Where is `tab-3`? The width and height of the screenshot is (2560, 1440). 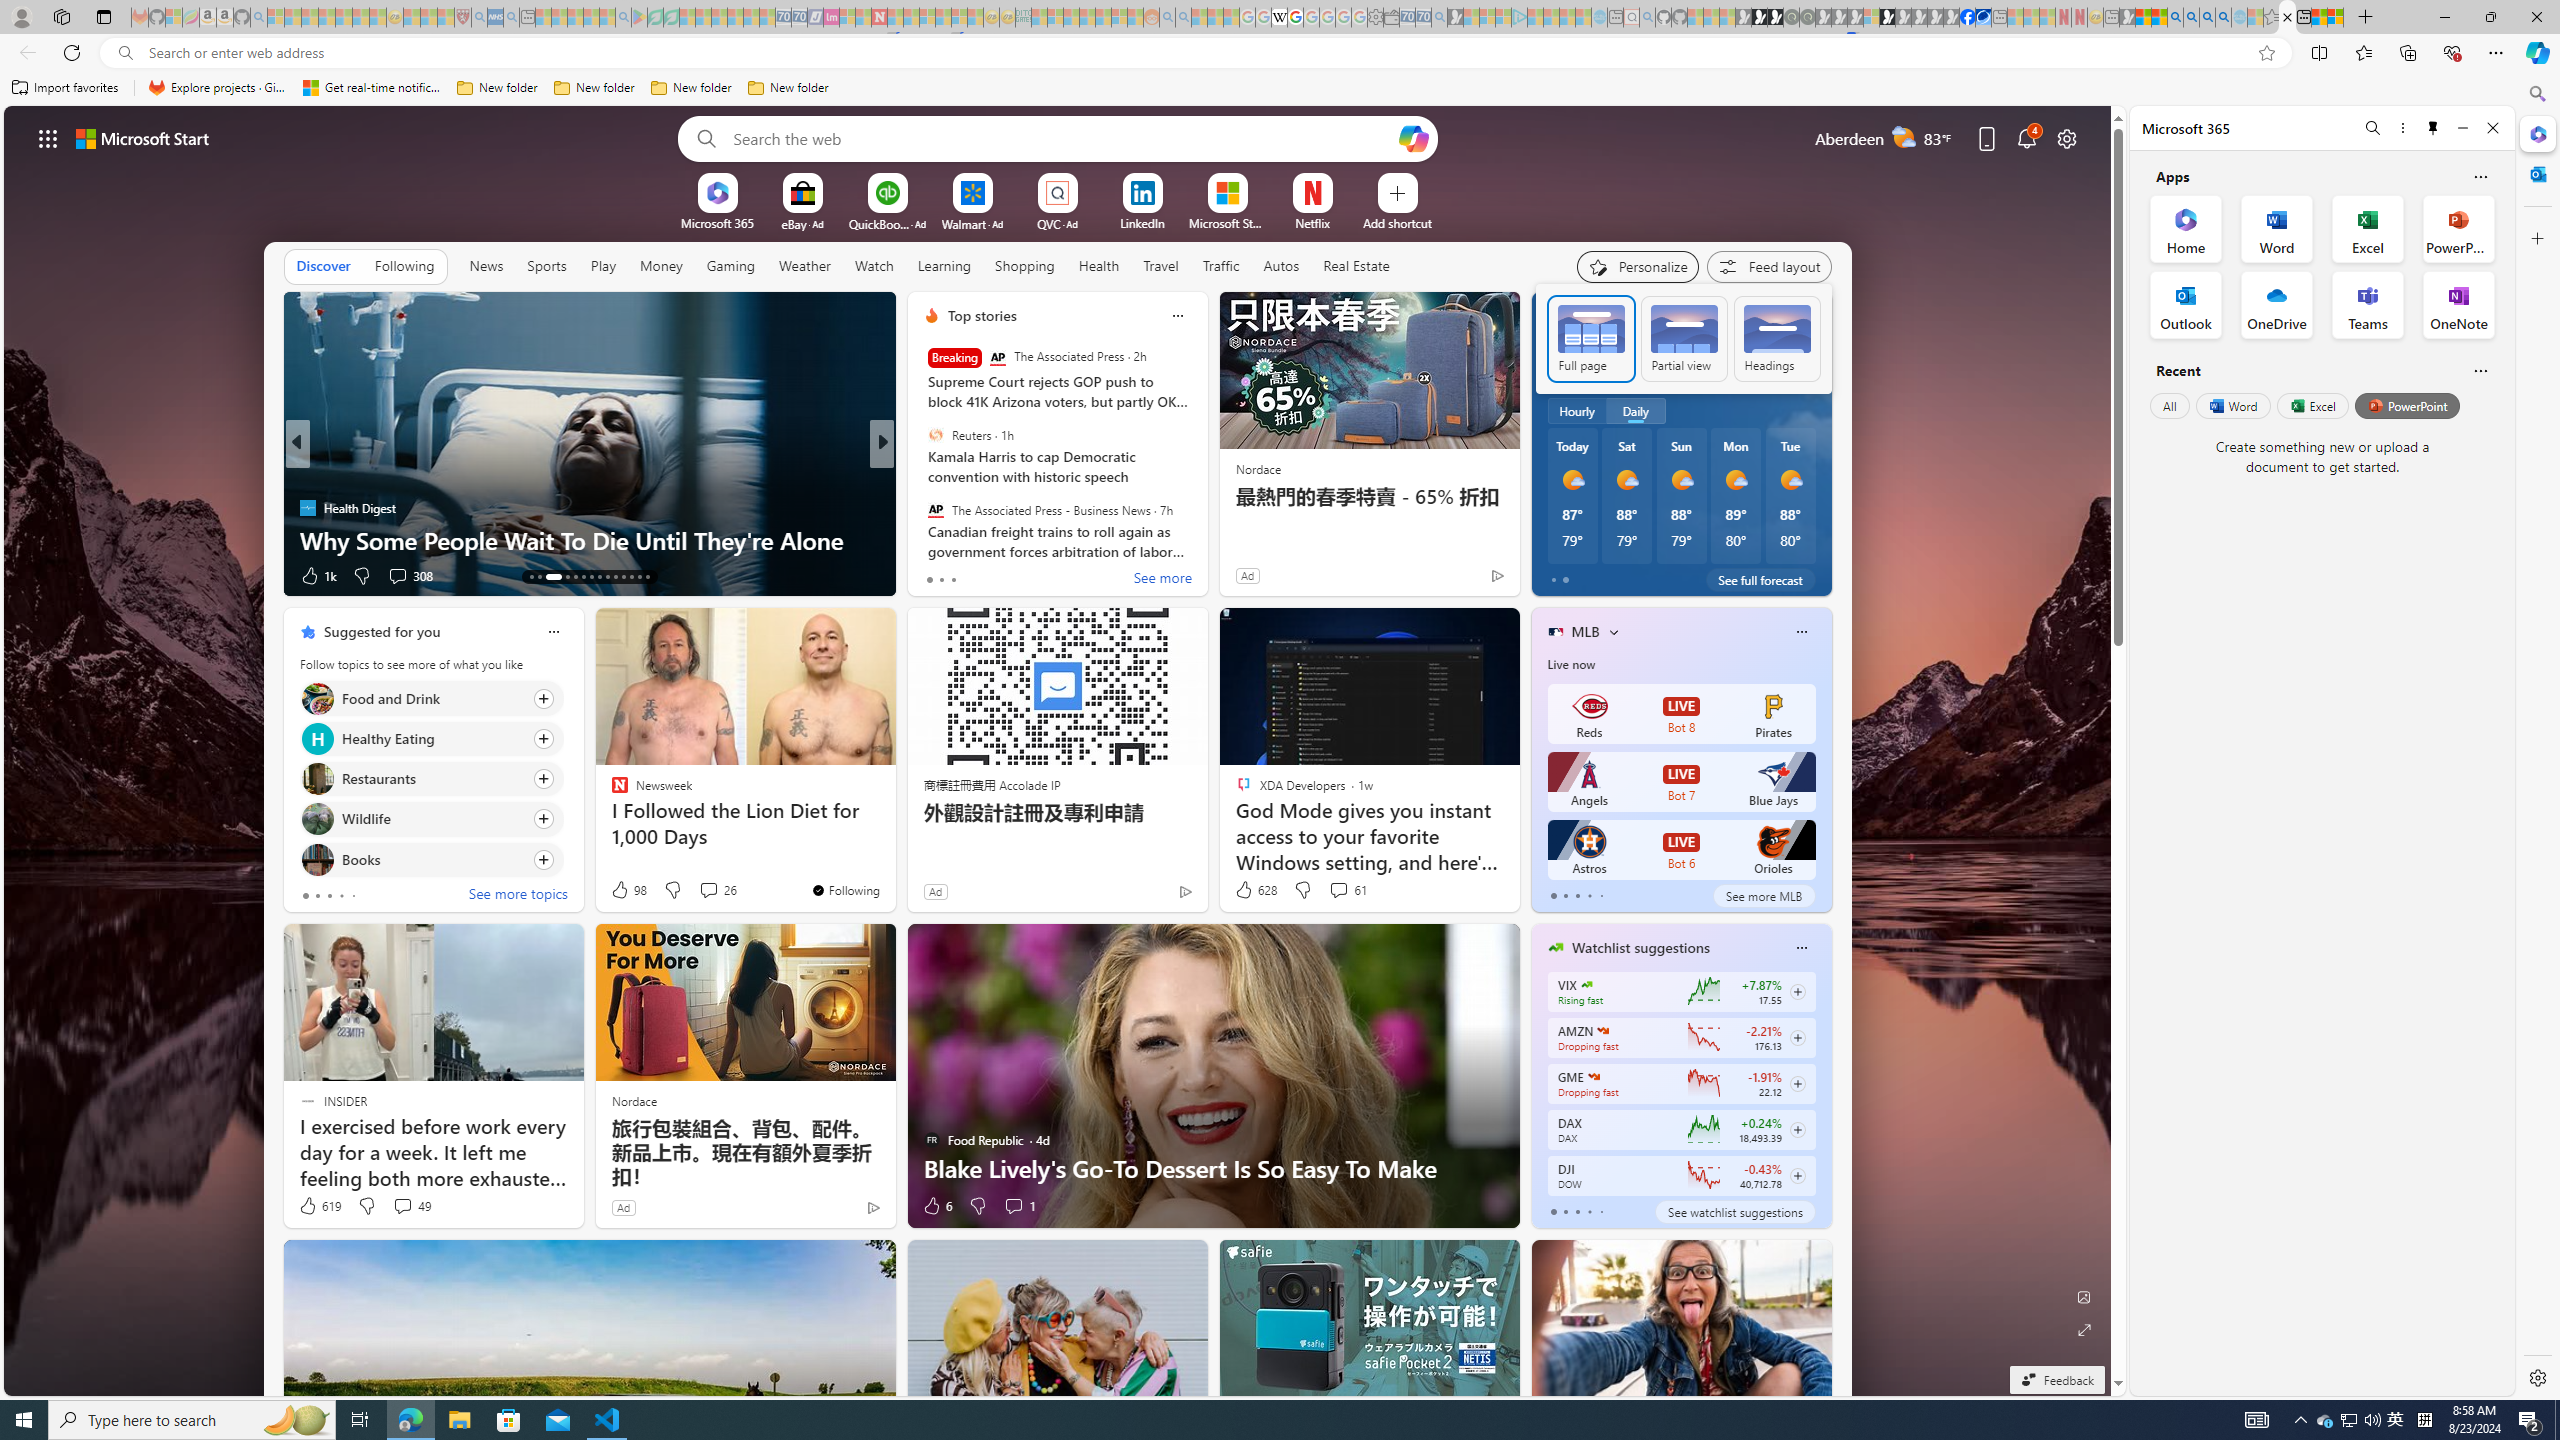
tab-3 is located at coordinates (1588, 1212).